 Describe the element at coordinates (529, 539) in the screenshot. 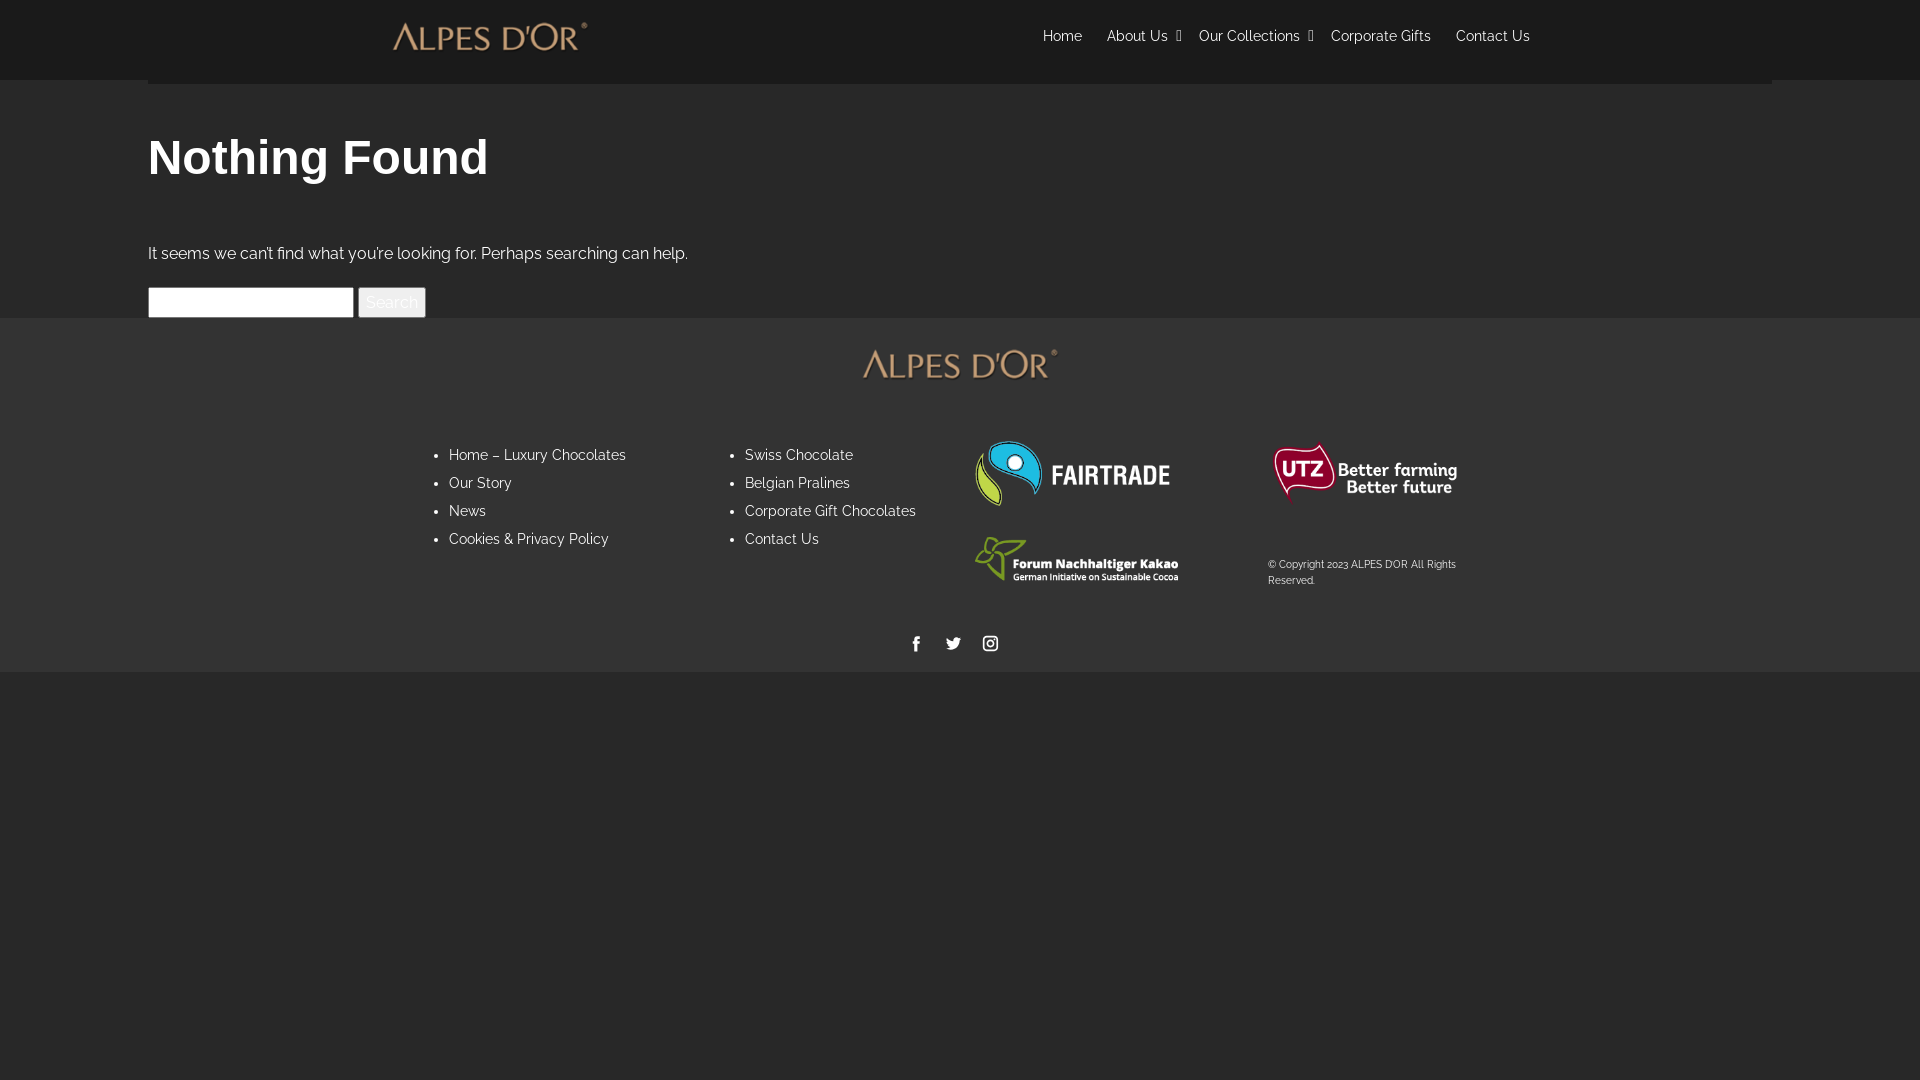

I see `Cookies & Privacy Policy` at that location.